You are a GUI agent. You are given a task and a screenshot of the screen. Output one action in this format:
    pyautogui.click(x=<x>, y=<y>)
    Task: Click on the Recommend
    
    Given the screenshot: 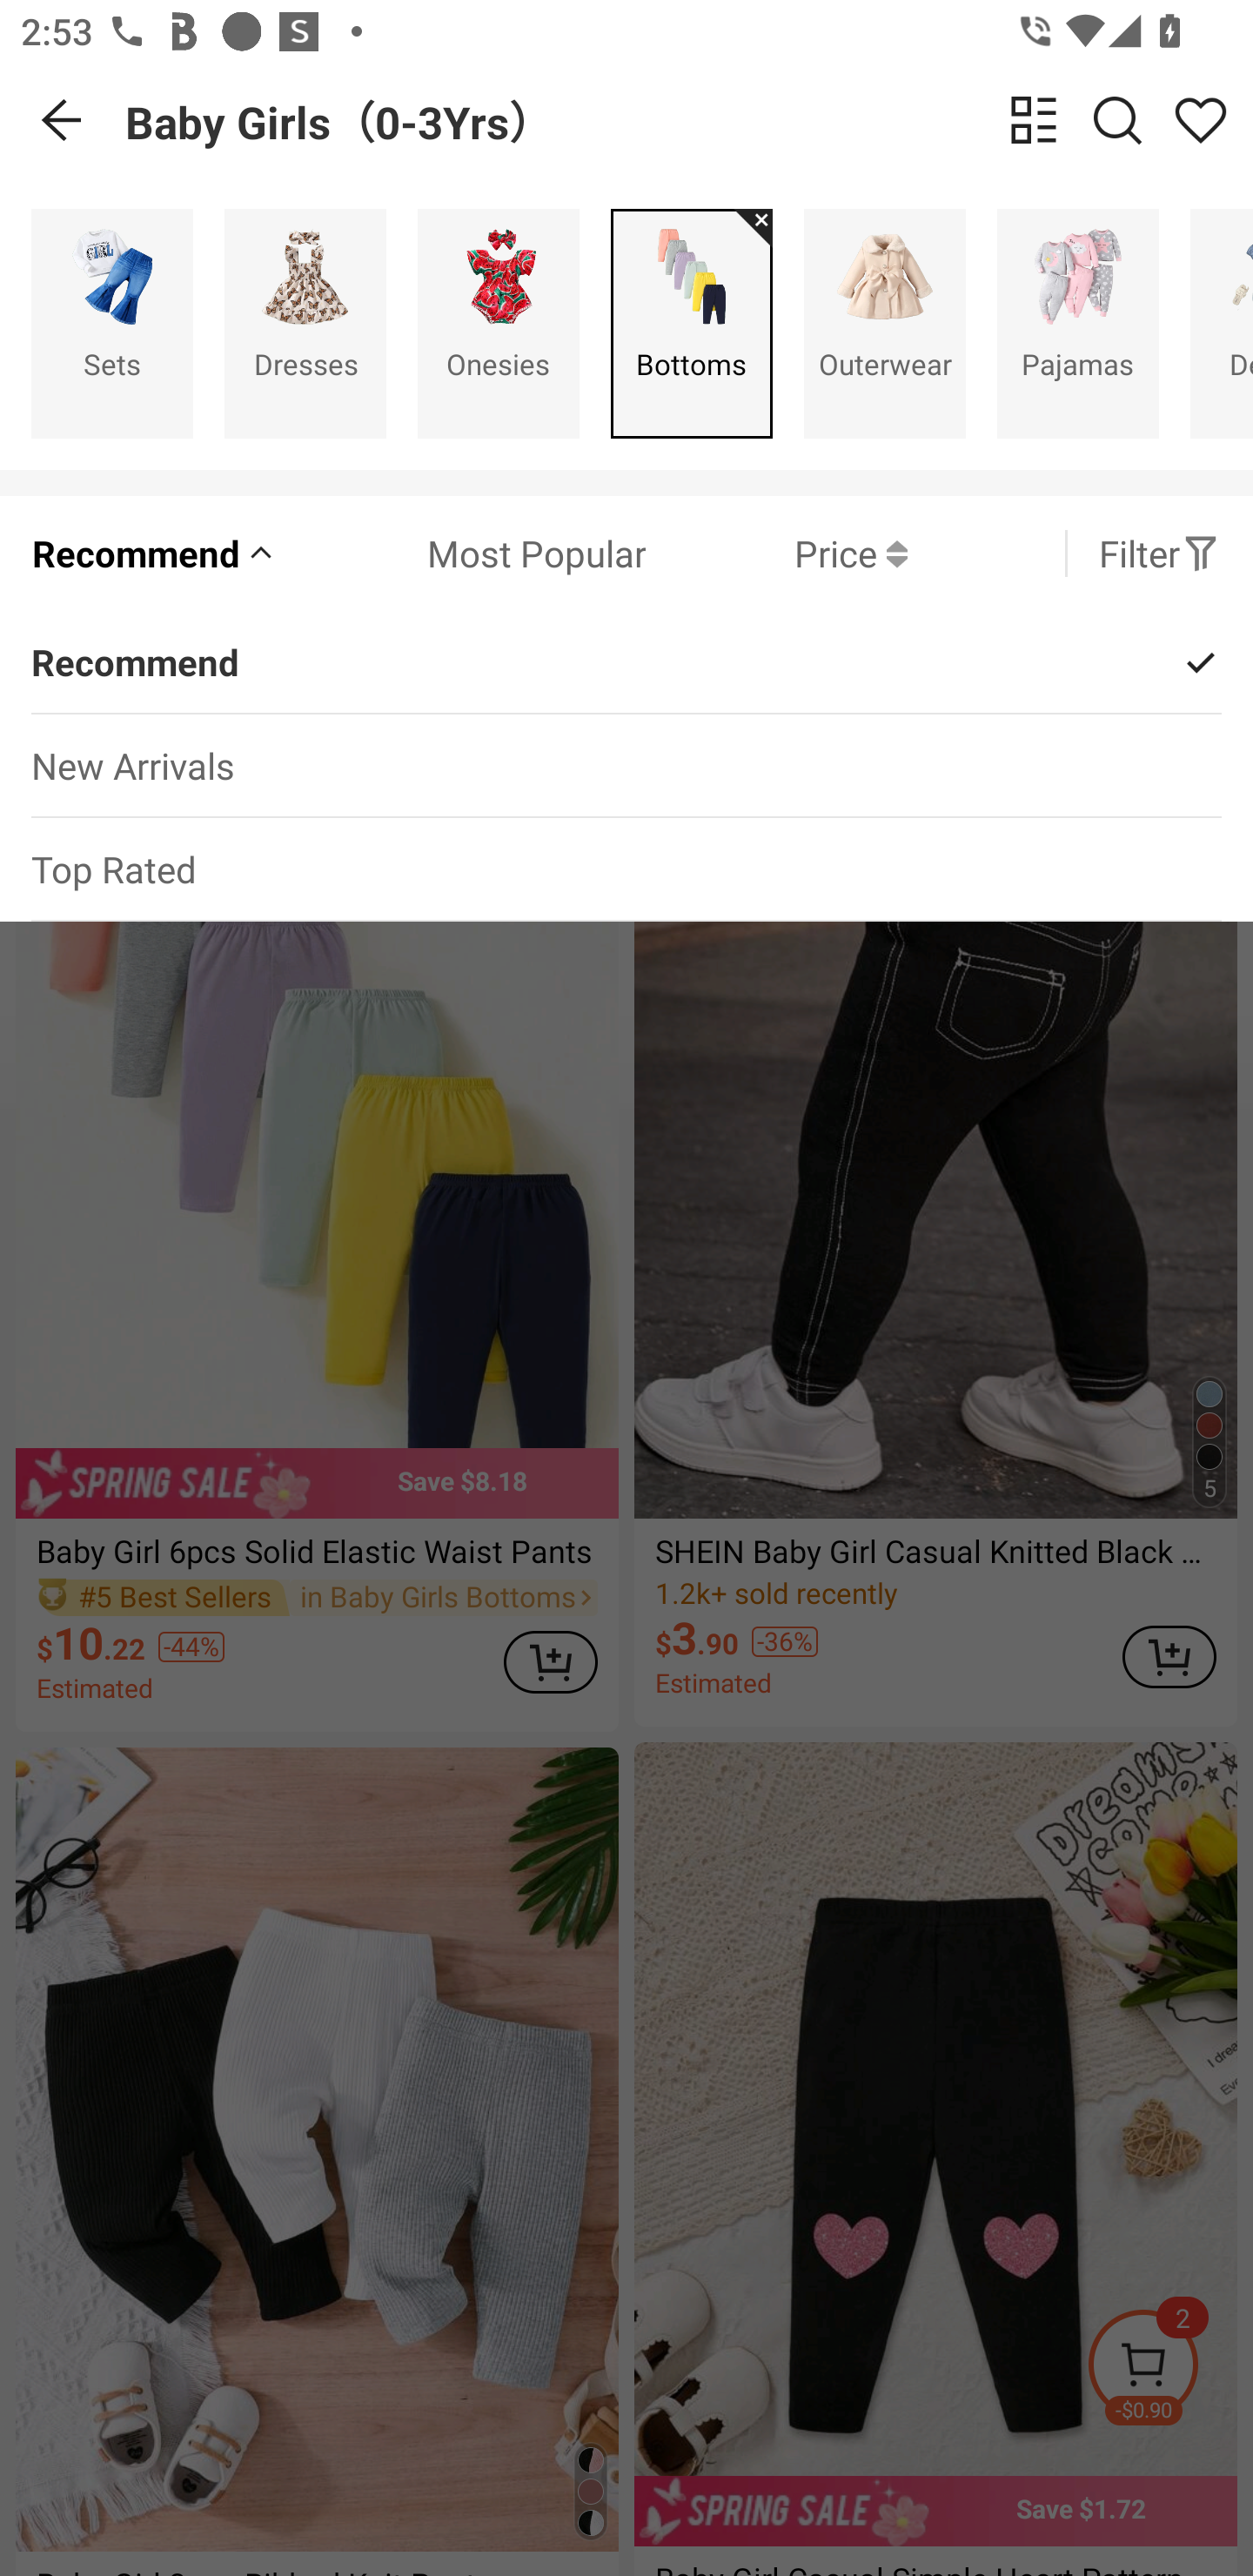 What is the action you would take?
    pyautogui.click(x=155, y=553)
    